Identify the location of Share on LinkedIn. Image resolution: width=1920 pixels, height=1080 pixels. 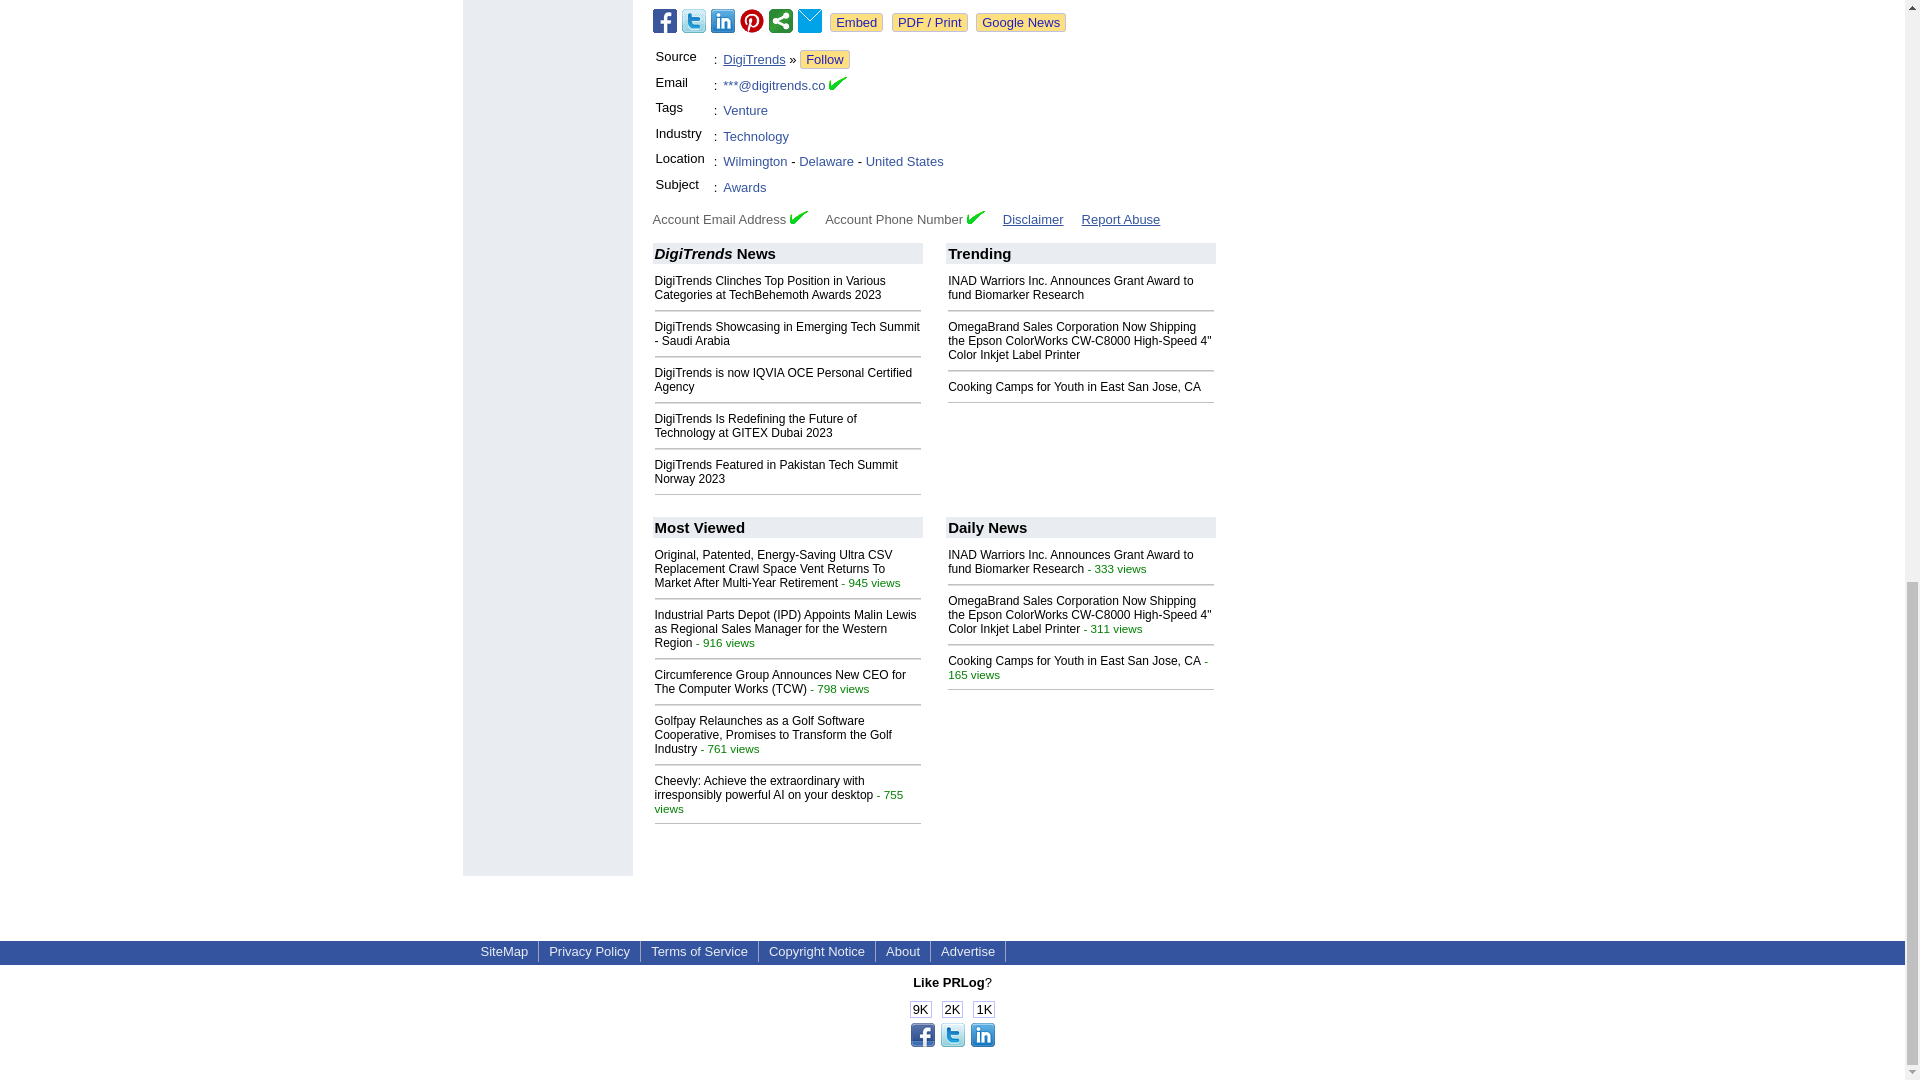
(722, 20).